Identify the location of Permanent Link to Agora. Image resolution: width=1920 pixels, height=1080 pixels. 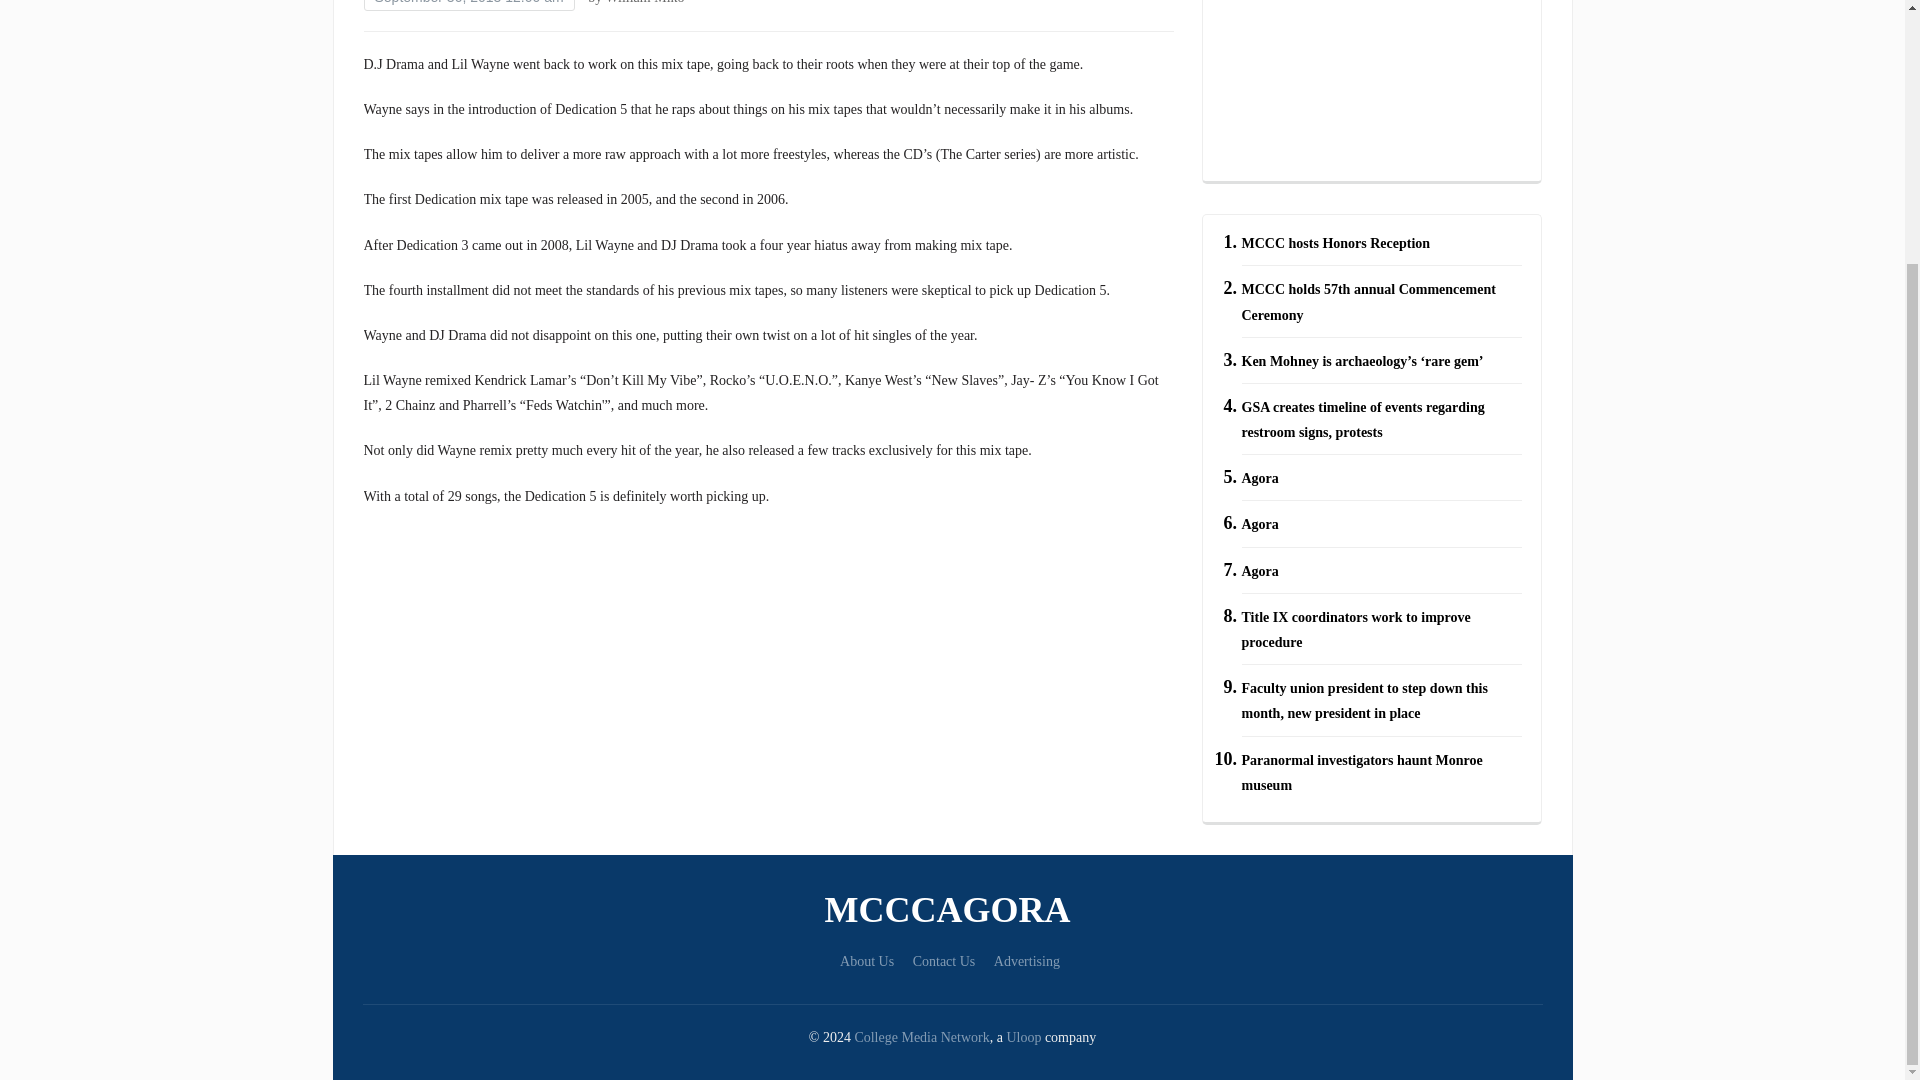
(1260, 526).